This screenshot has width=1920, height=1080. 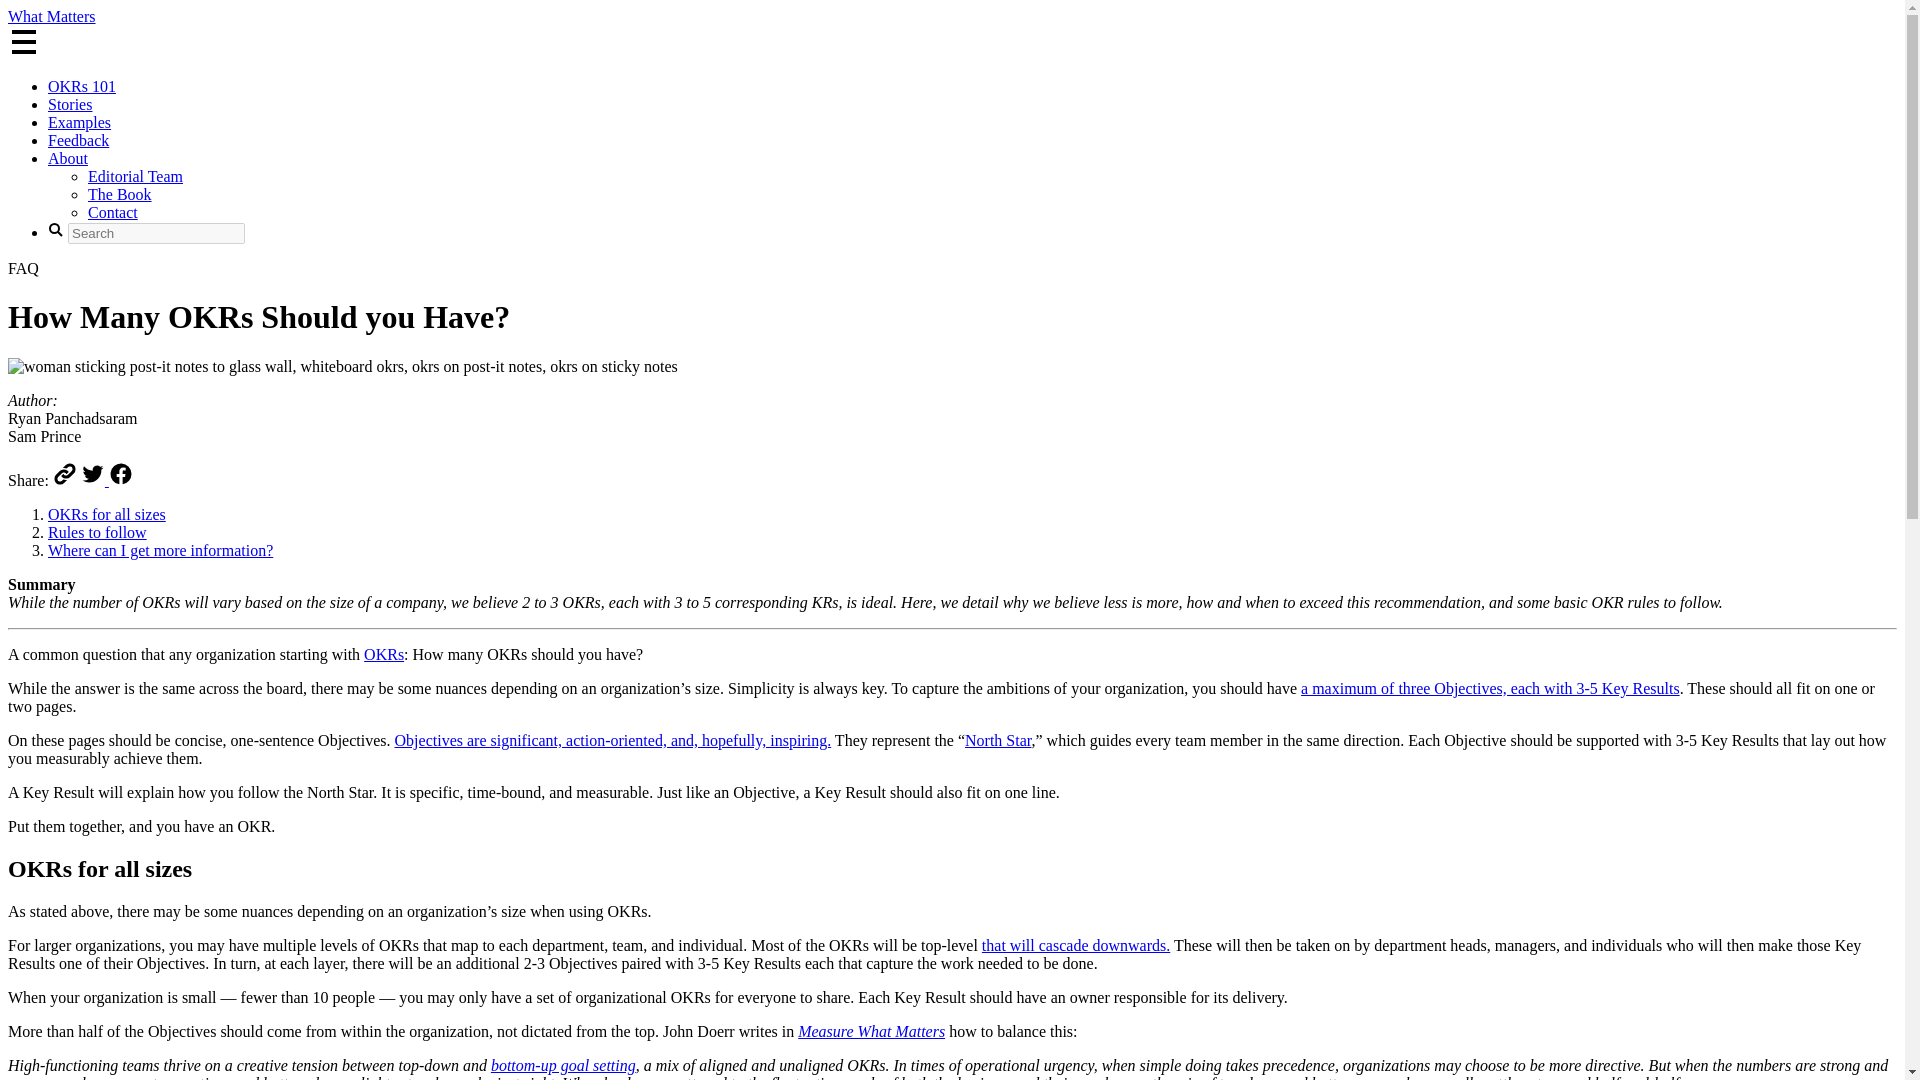 I want to click on Examples, so click(x=80, y=122).